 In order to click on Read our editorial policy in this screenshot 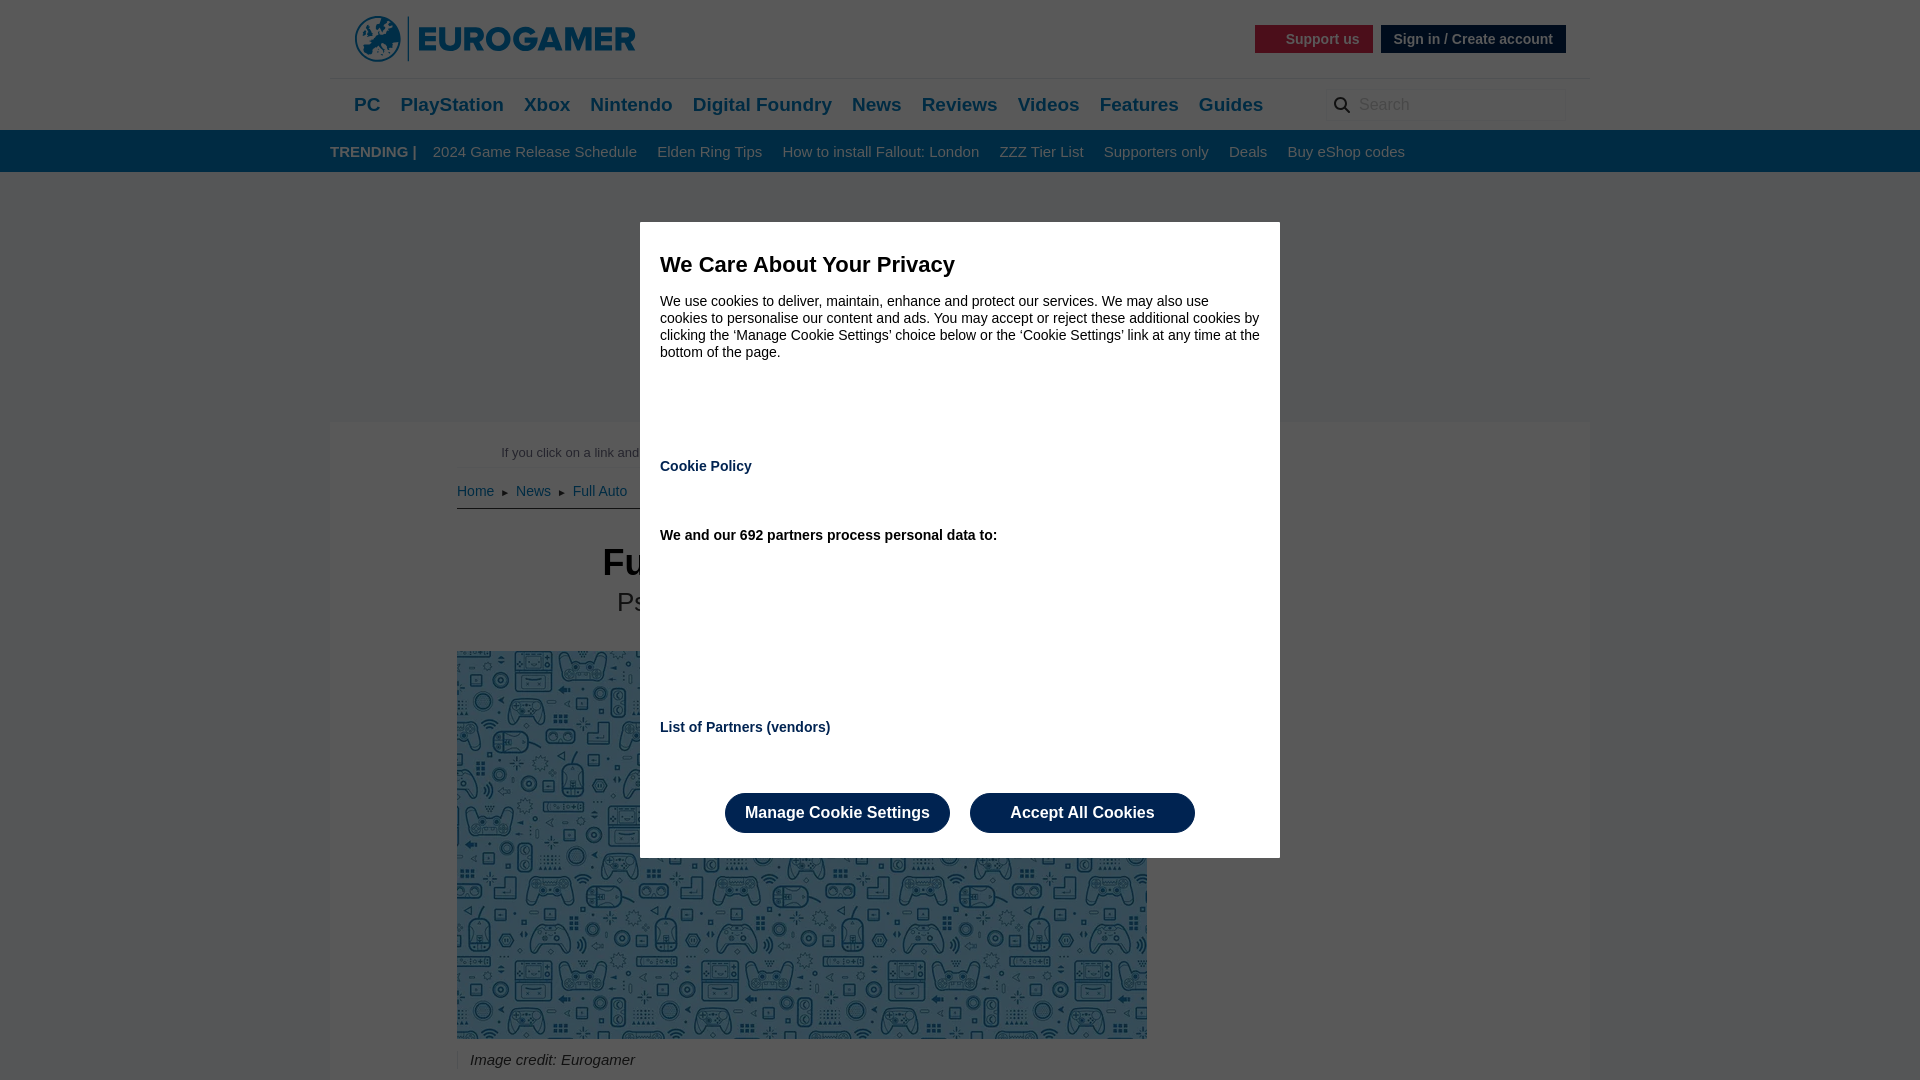, I will do `click(1030, 452)`.